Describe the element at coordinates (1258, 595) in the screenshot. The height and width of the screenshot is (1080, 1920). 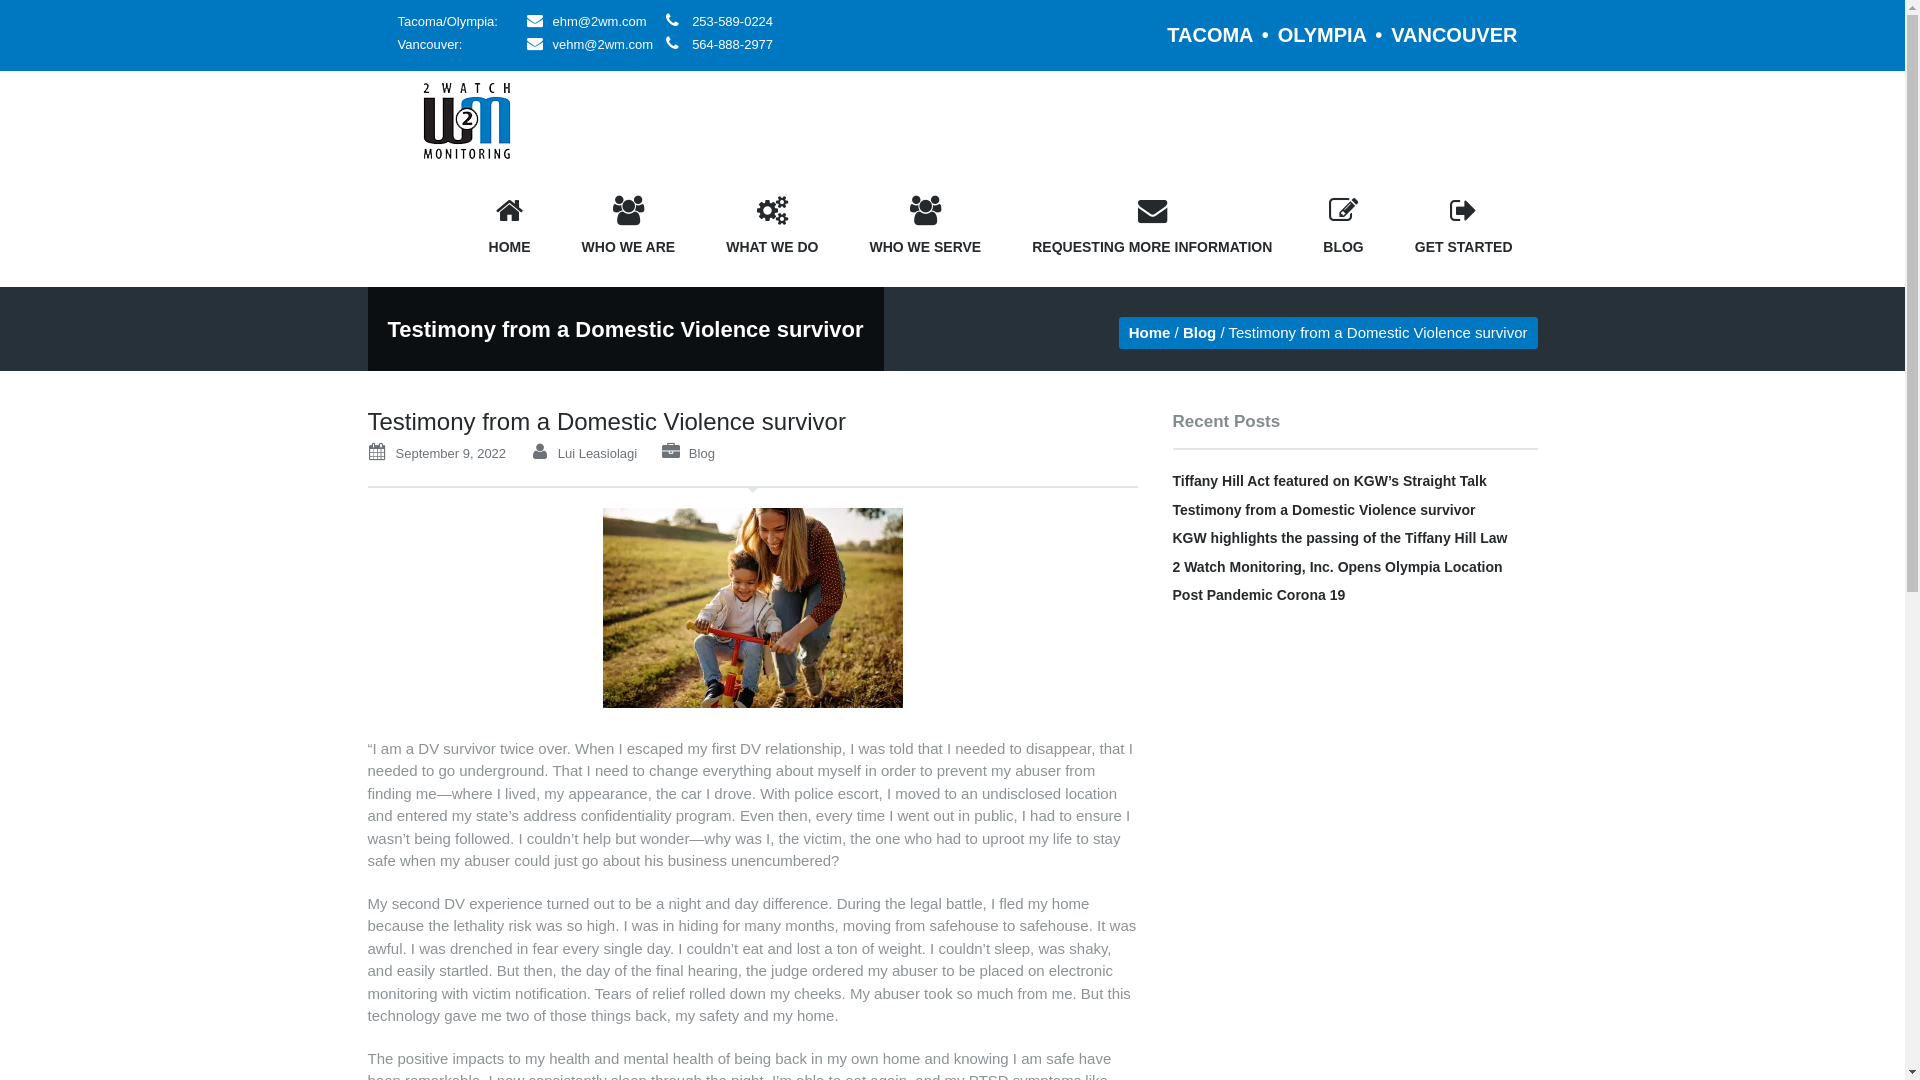
I see `Post Pandemic Corona 19` at that location.